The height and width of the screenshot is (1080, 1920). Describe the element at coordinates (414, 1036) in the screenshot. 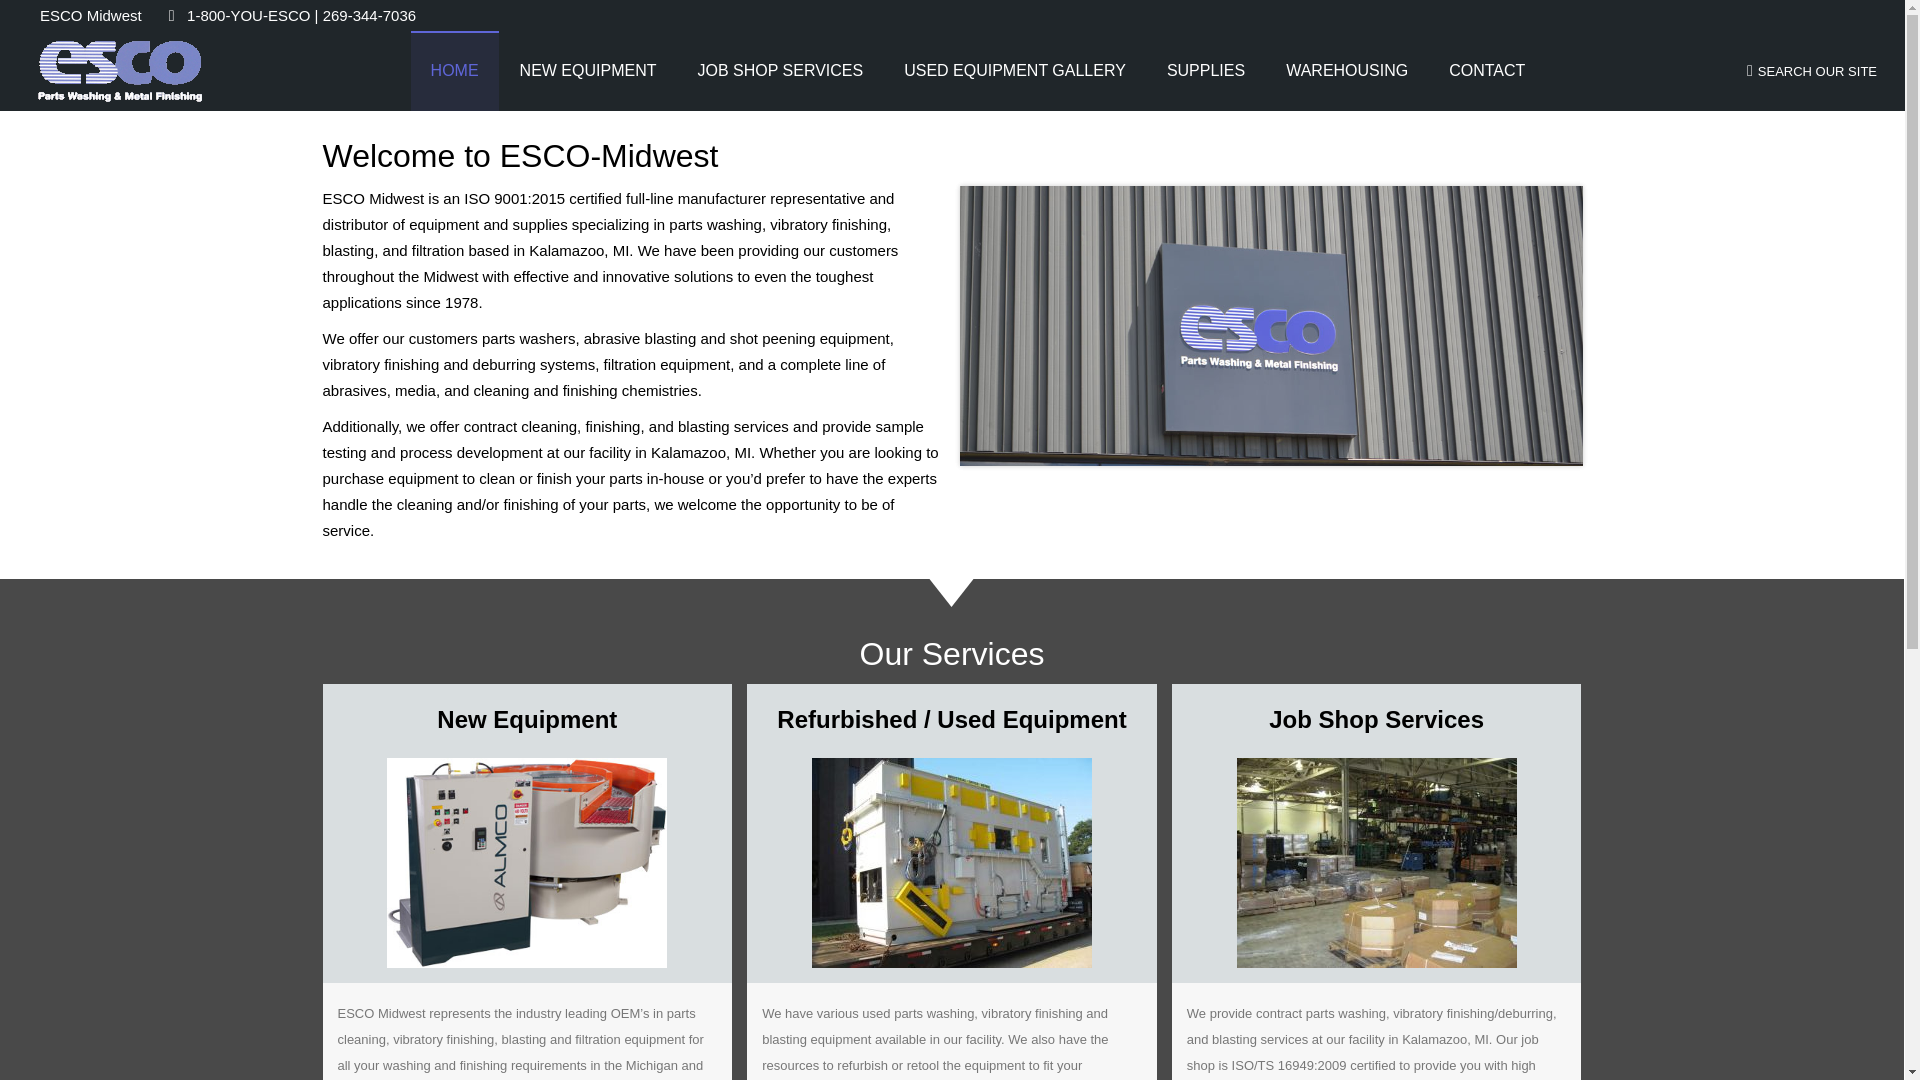

I see `ESCO Midwest.` at that location.